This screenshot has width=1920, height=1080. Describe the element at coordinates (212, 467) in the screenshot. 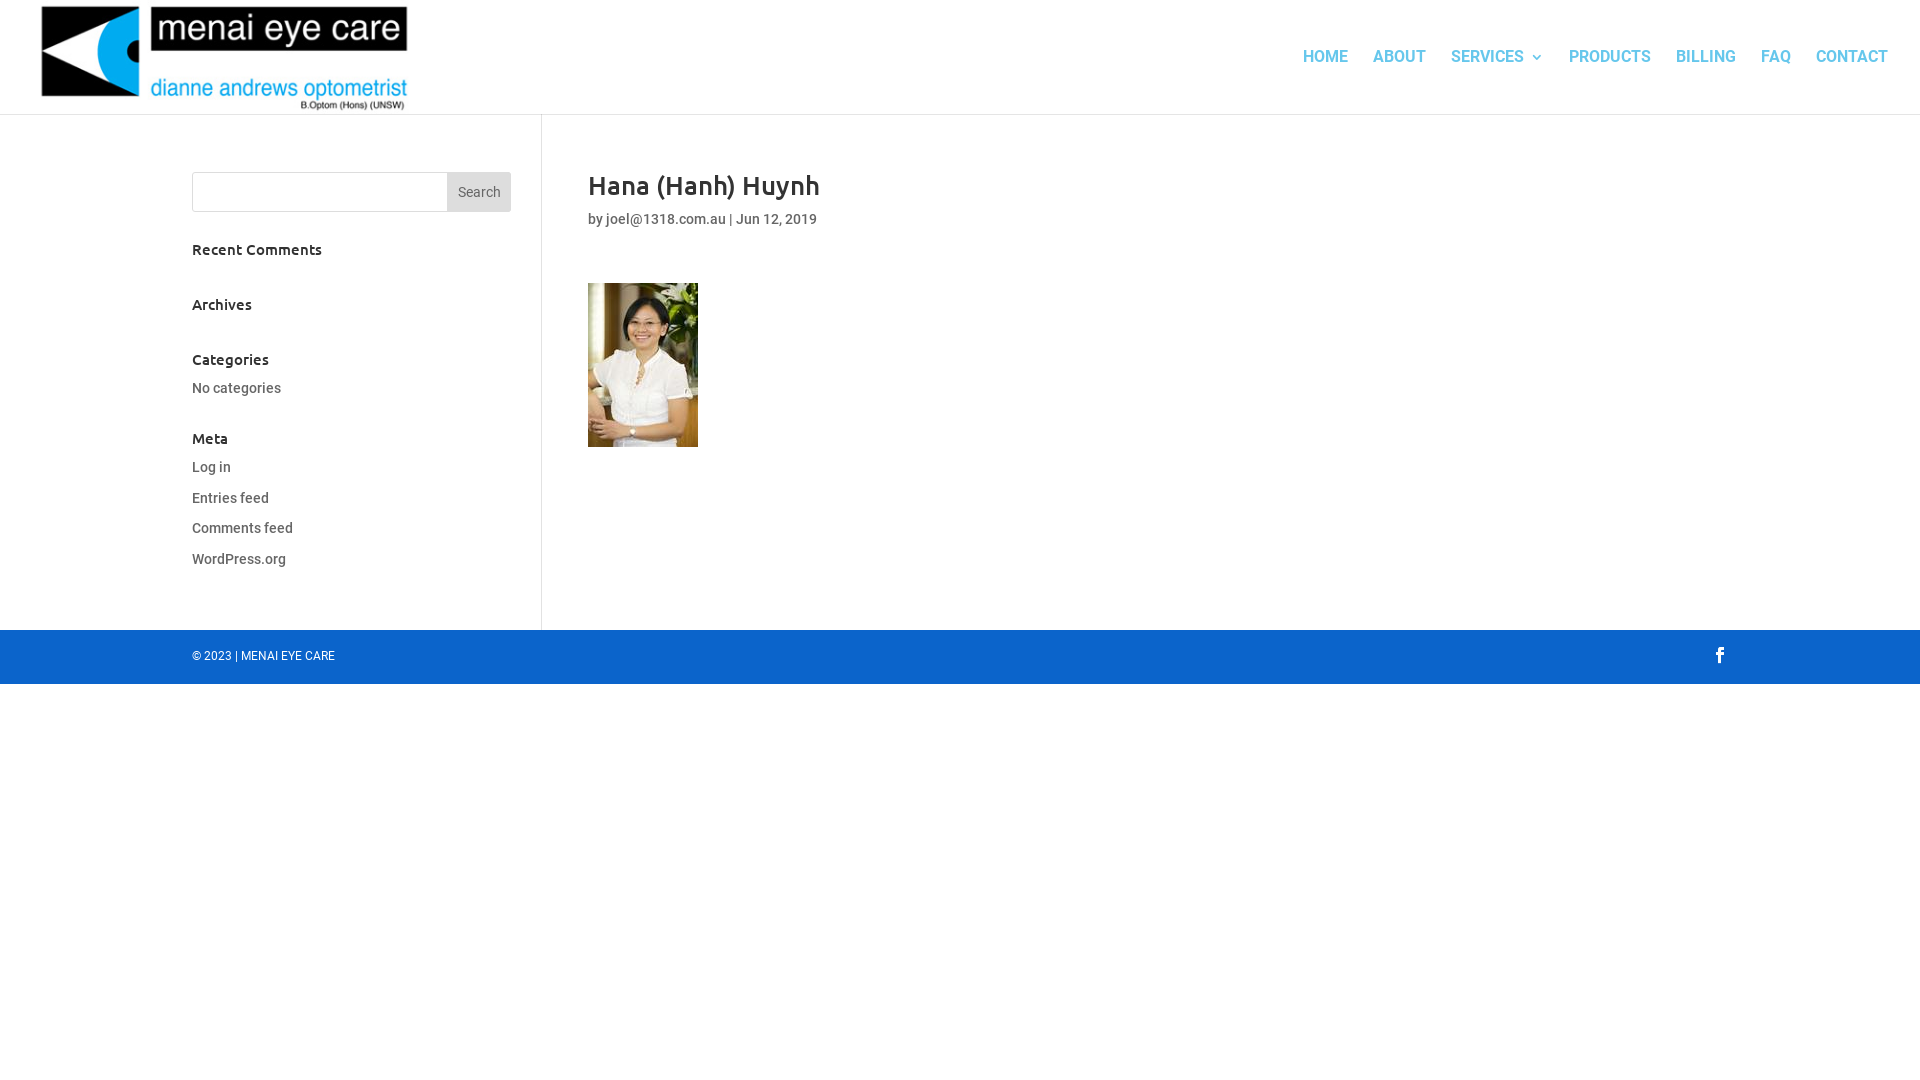

I see `Log in` at that location.